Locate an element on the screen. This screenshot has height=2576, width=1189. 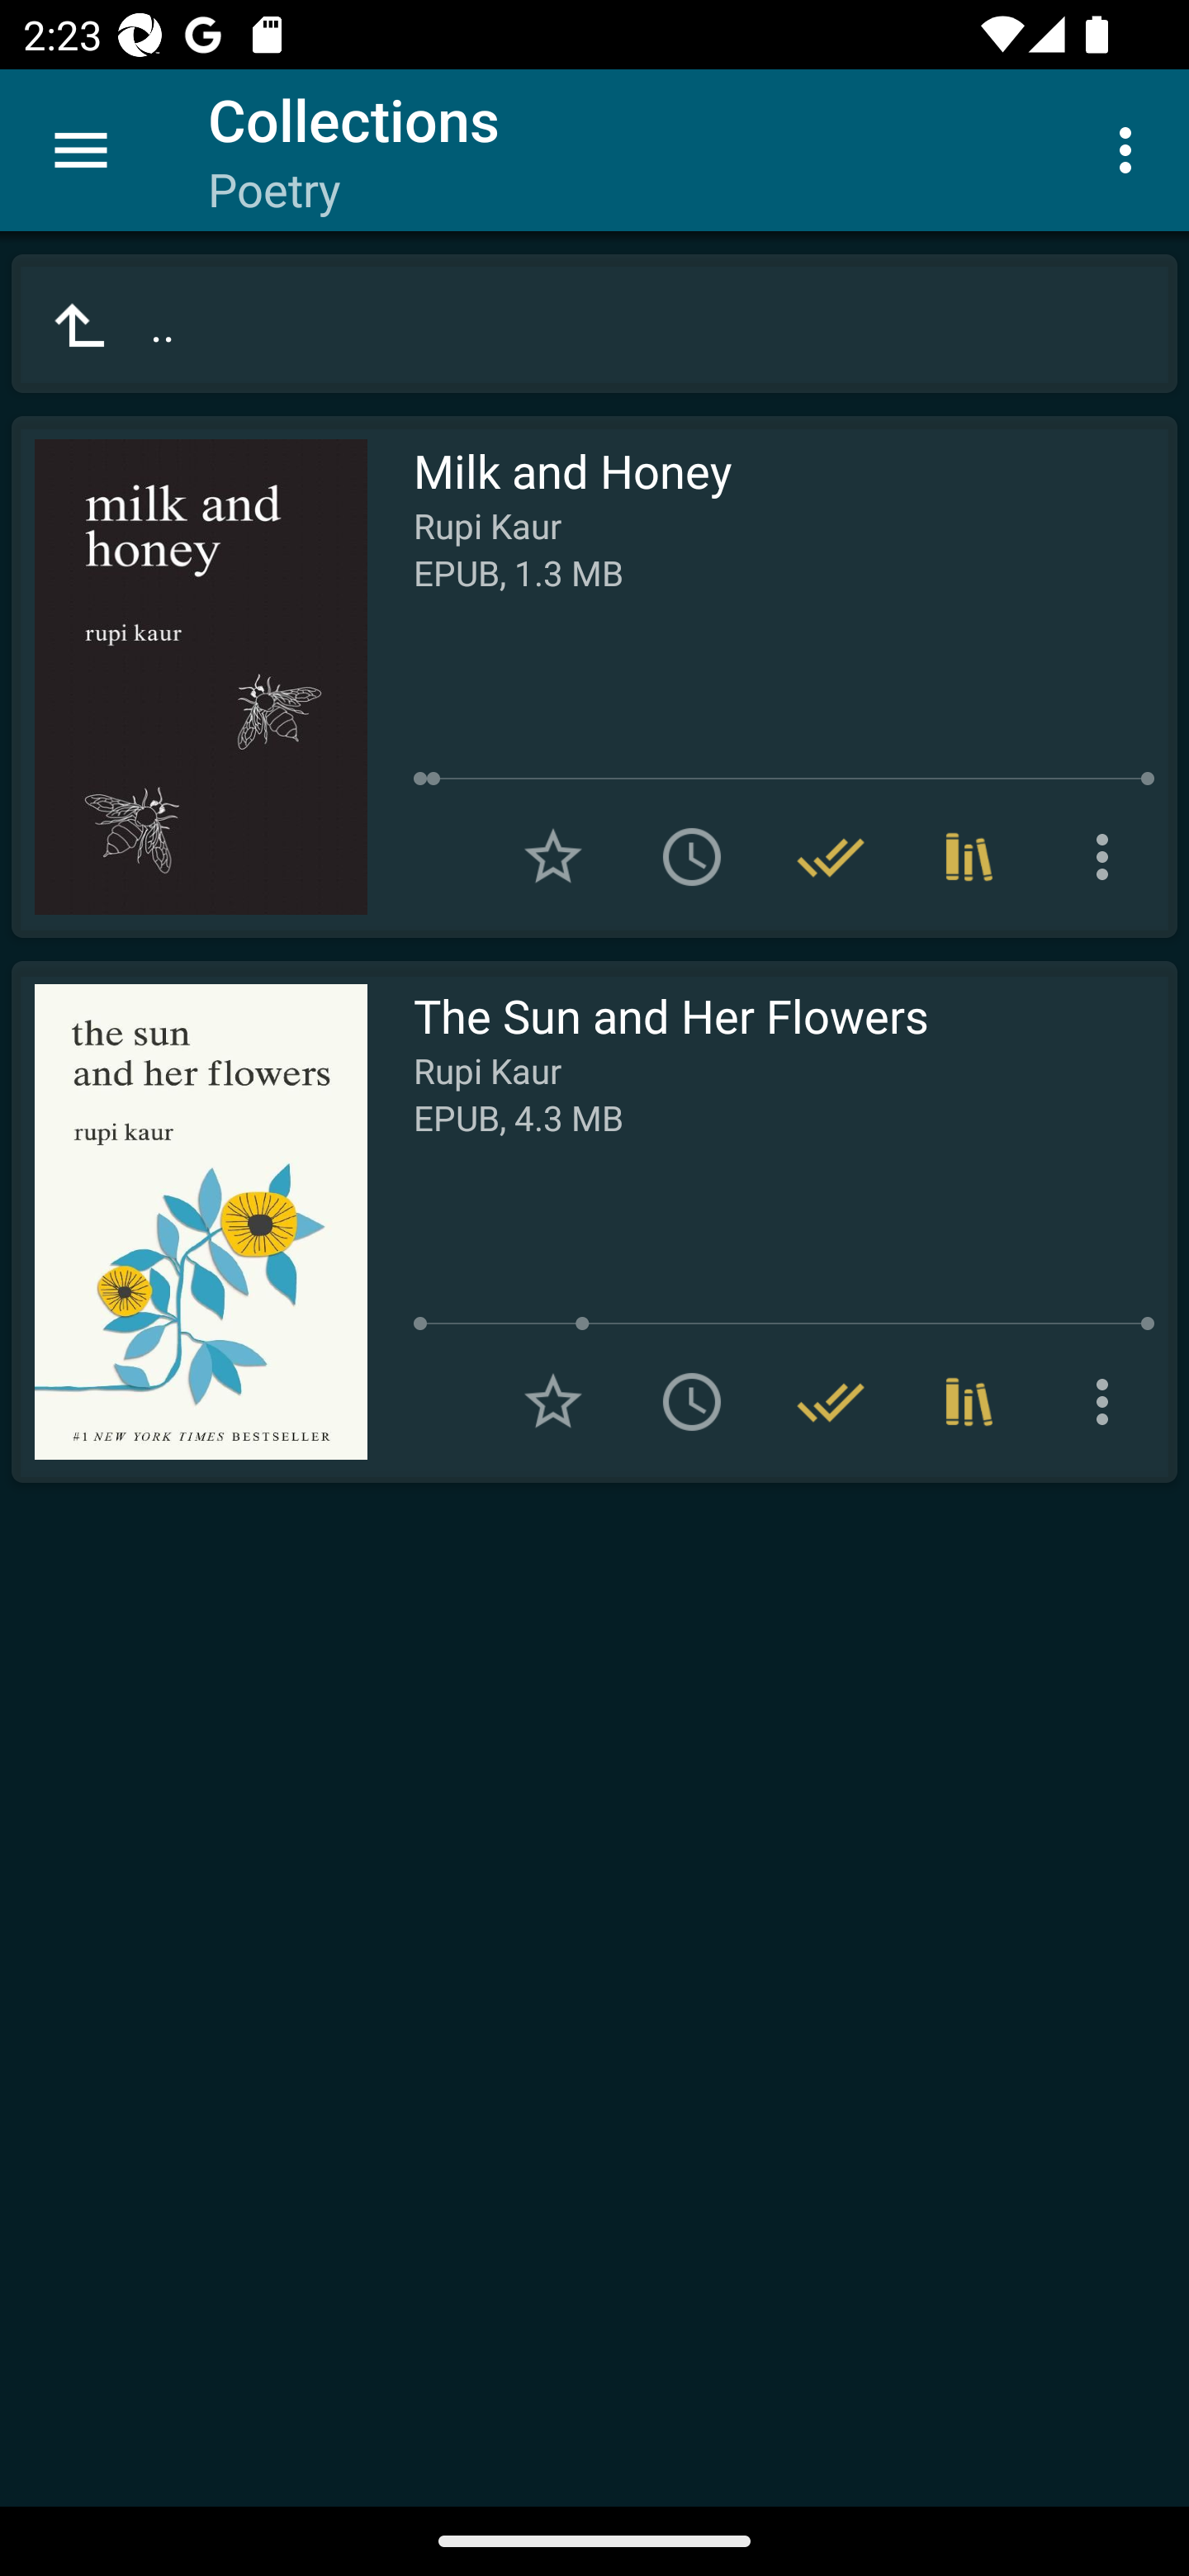
Read The Sun and Her Flowers is located at coordinates (189, 1222).